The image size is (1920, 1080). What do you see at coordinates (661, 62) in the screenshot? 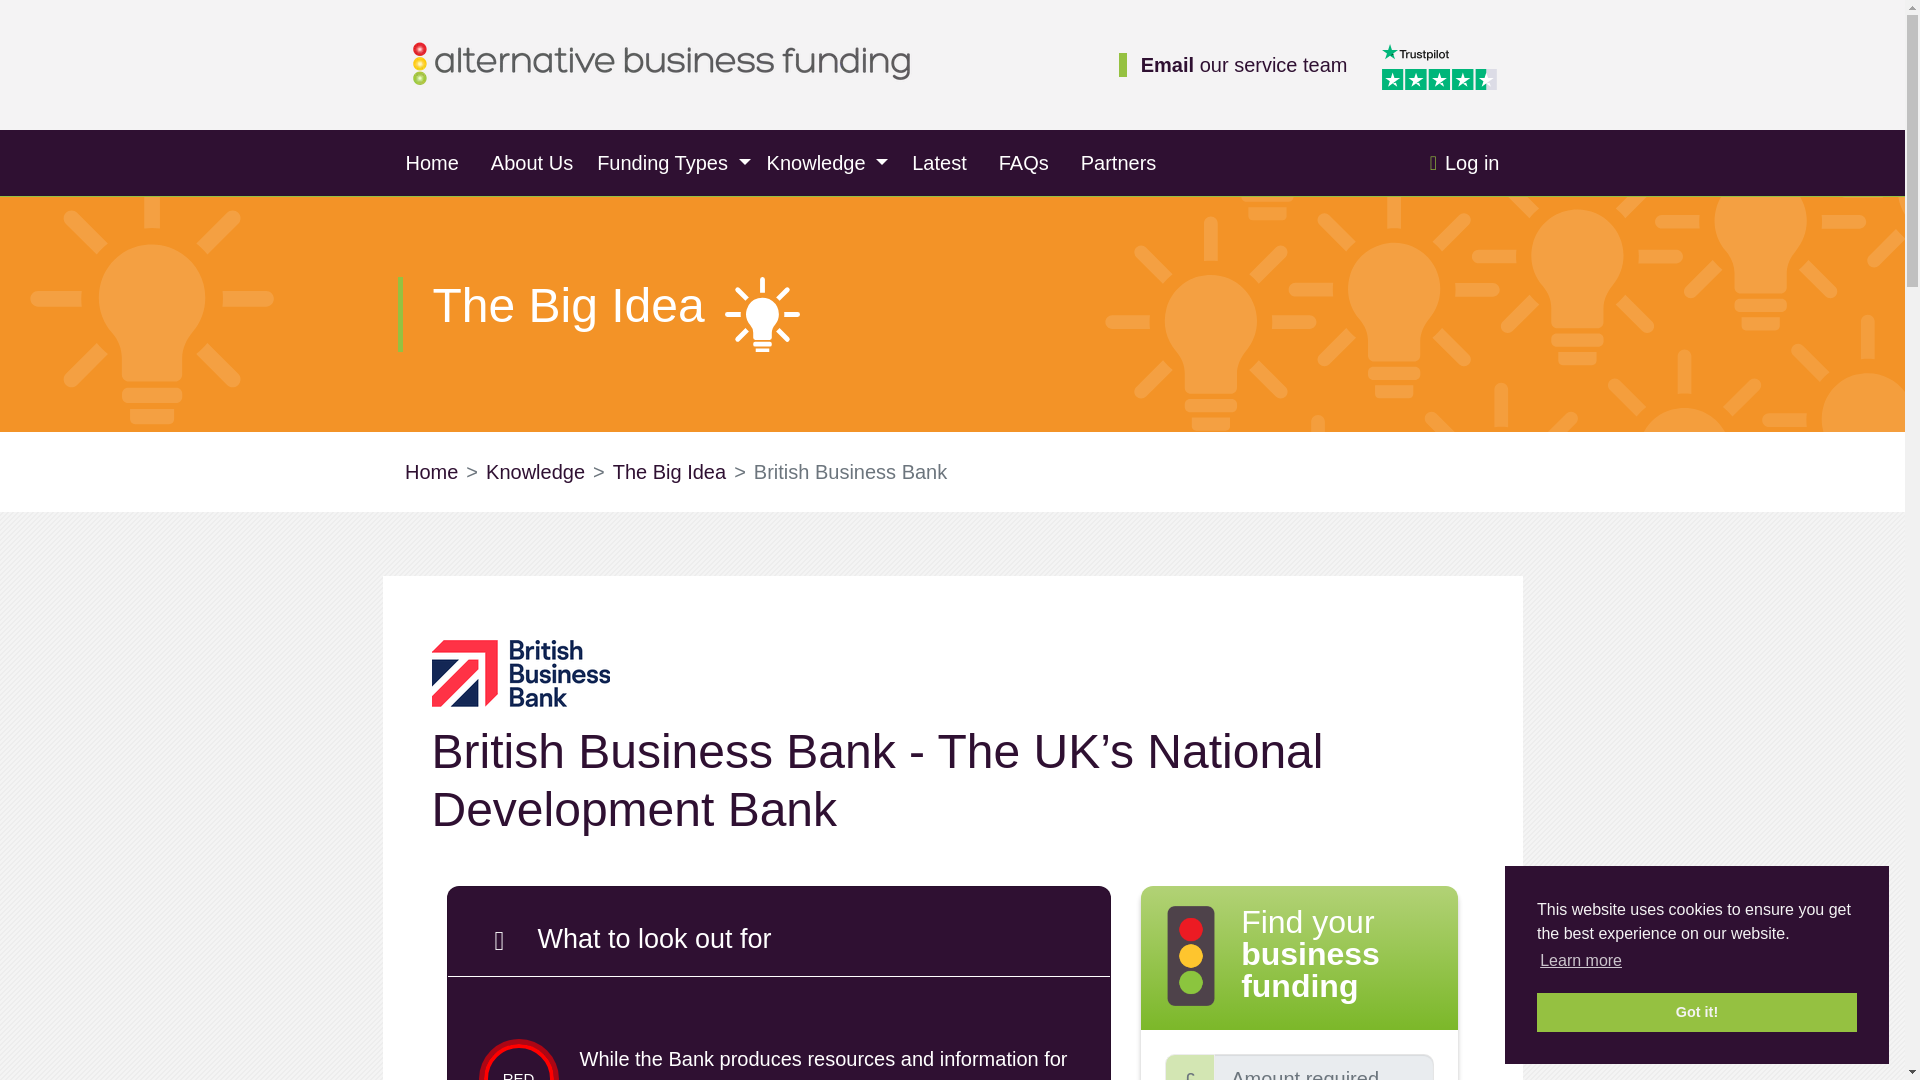
I see `Click to go to the home page` at bounding box center [661, 62].